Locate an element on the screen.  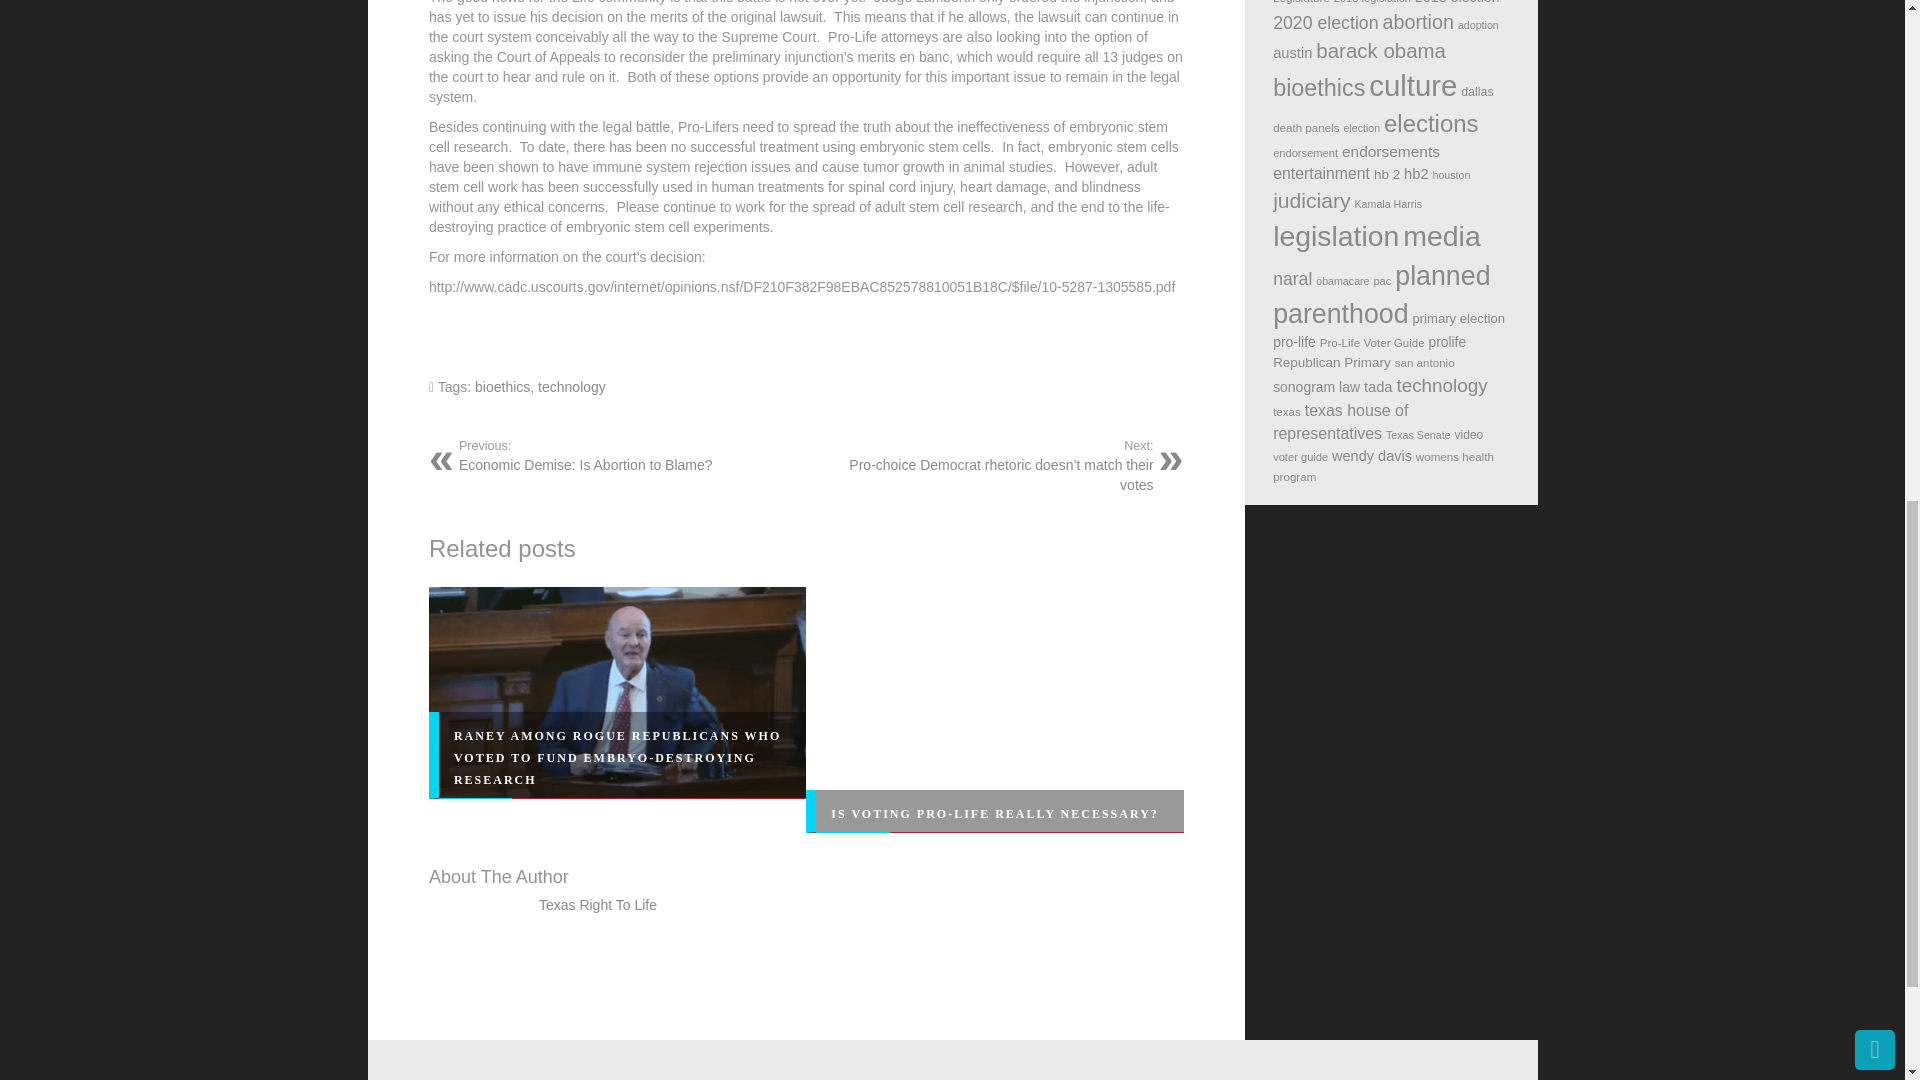
IS VOTING PRO-LIFE REALLY NECESSARY? is located at coordinates (624, 456).